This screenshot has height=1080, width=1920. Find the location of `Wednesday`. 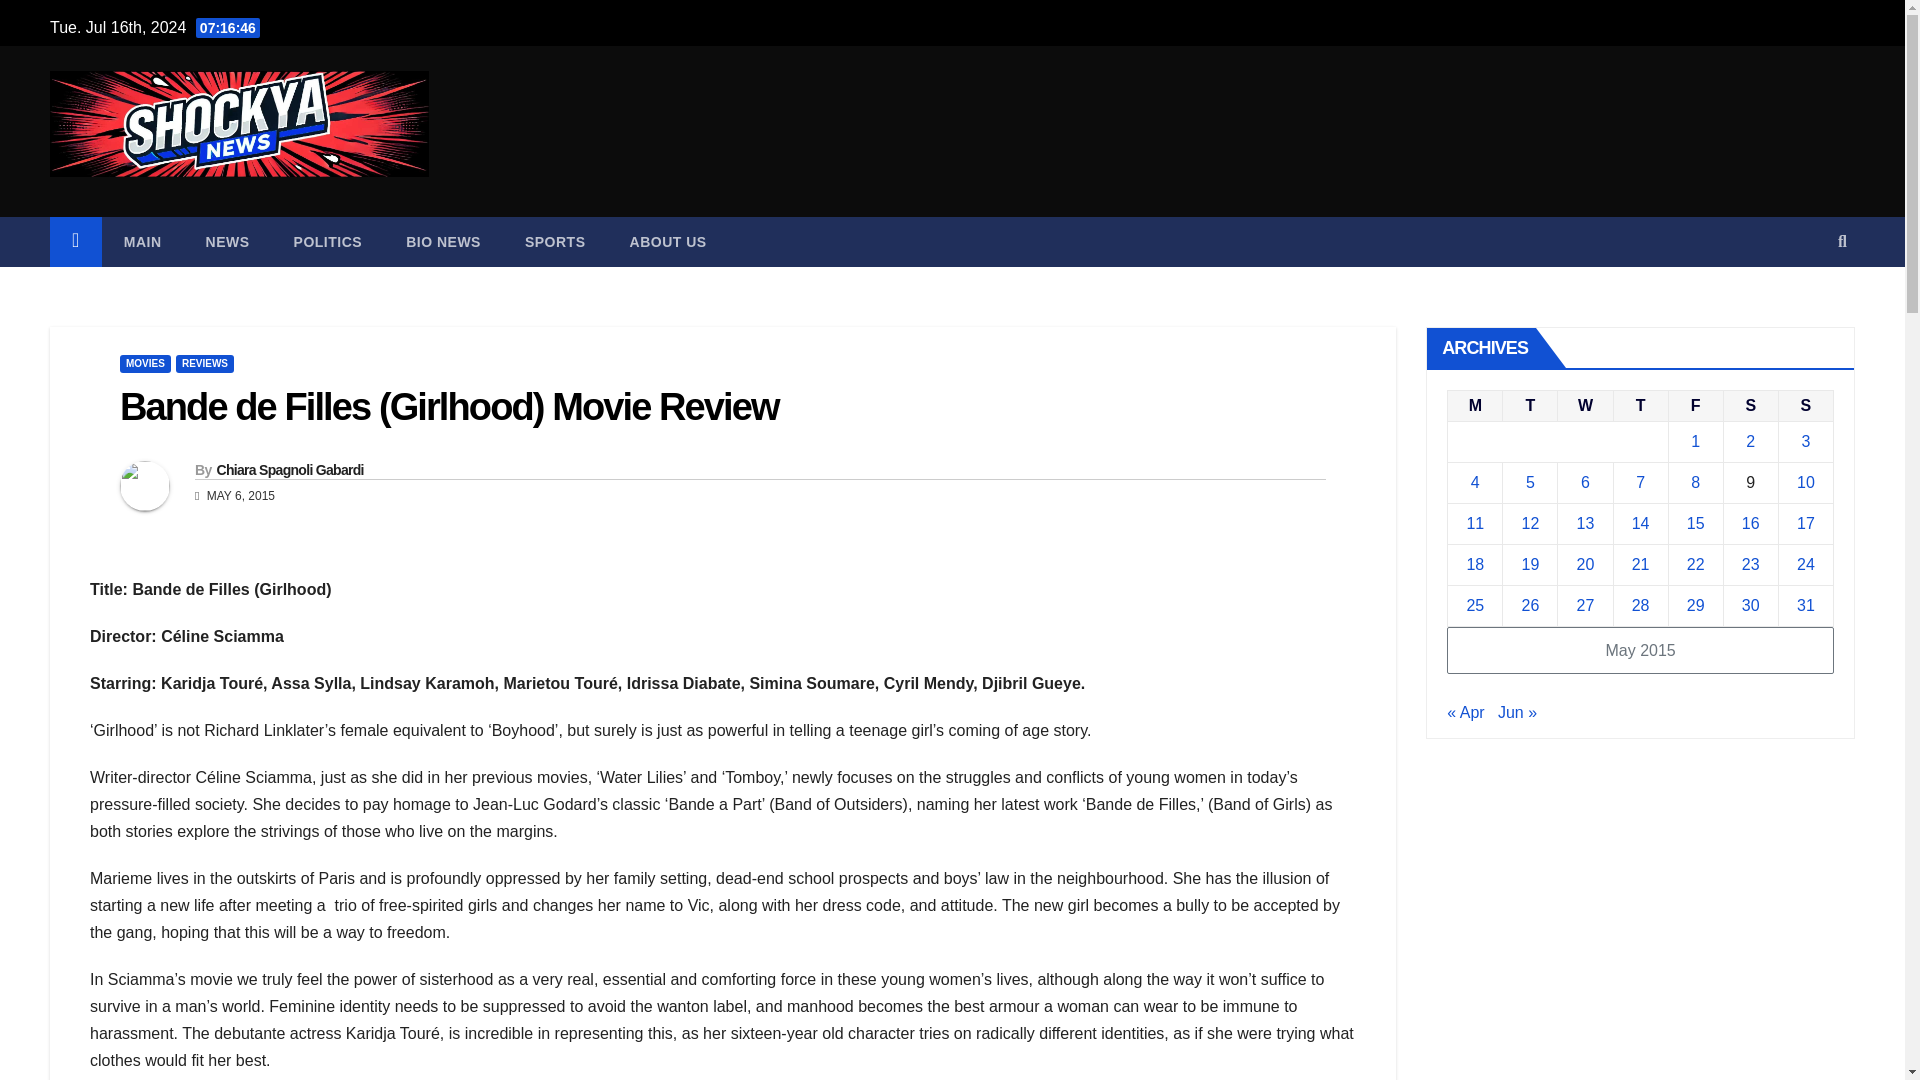

Wednesday is located at coordinates (1584, 405).